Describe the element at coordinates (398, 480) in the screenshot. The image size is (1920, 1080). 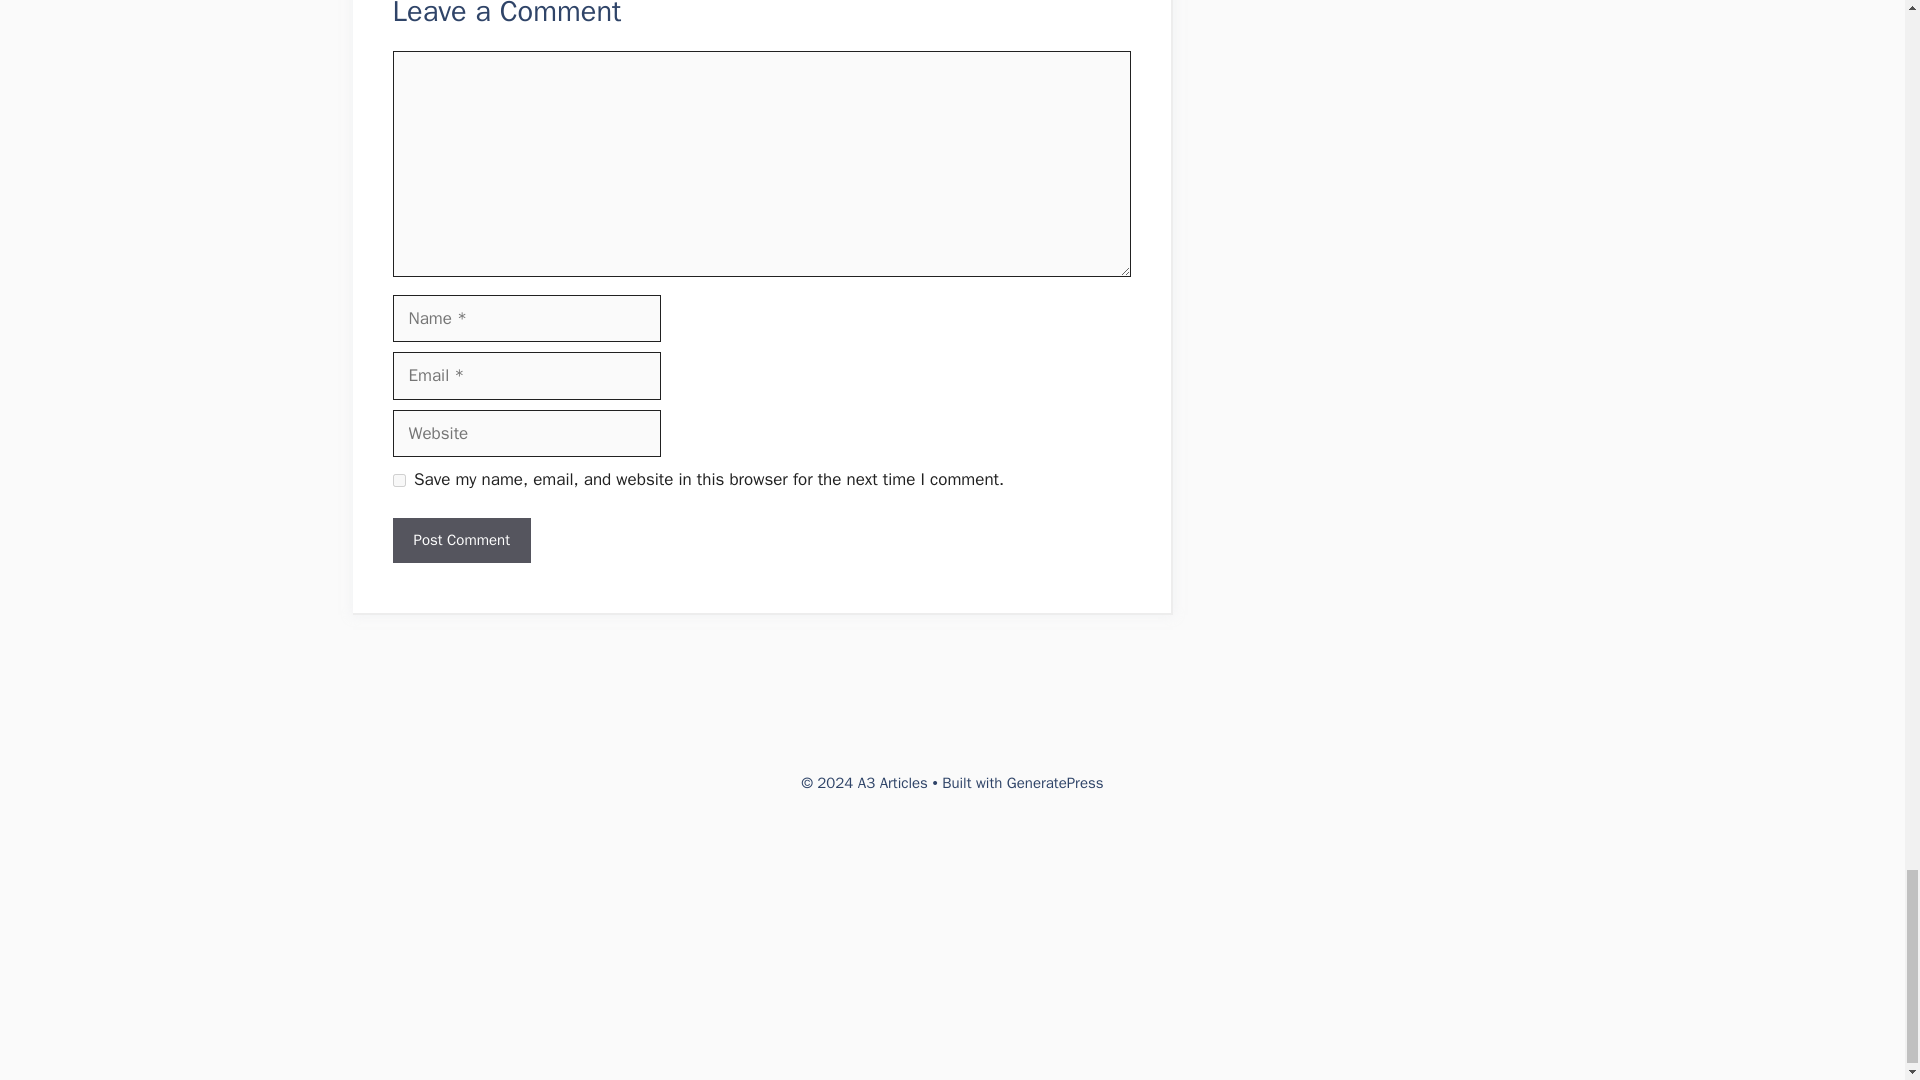
I see `yes` at that location.